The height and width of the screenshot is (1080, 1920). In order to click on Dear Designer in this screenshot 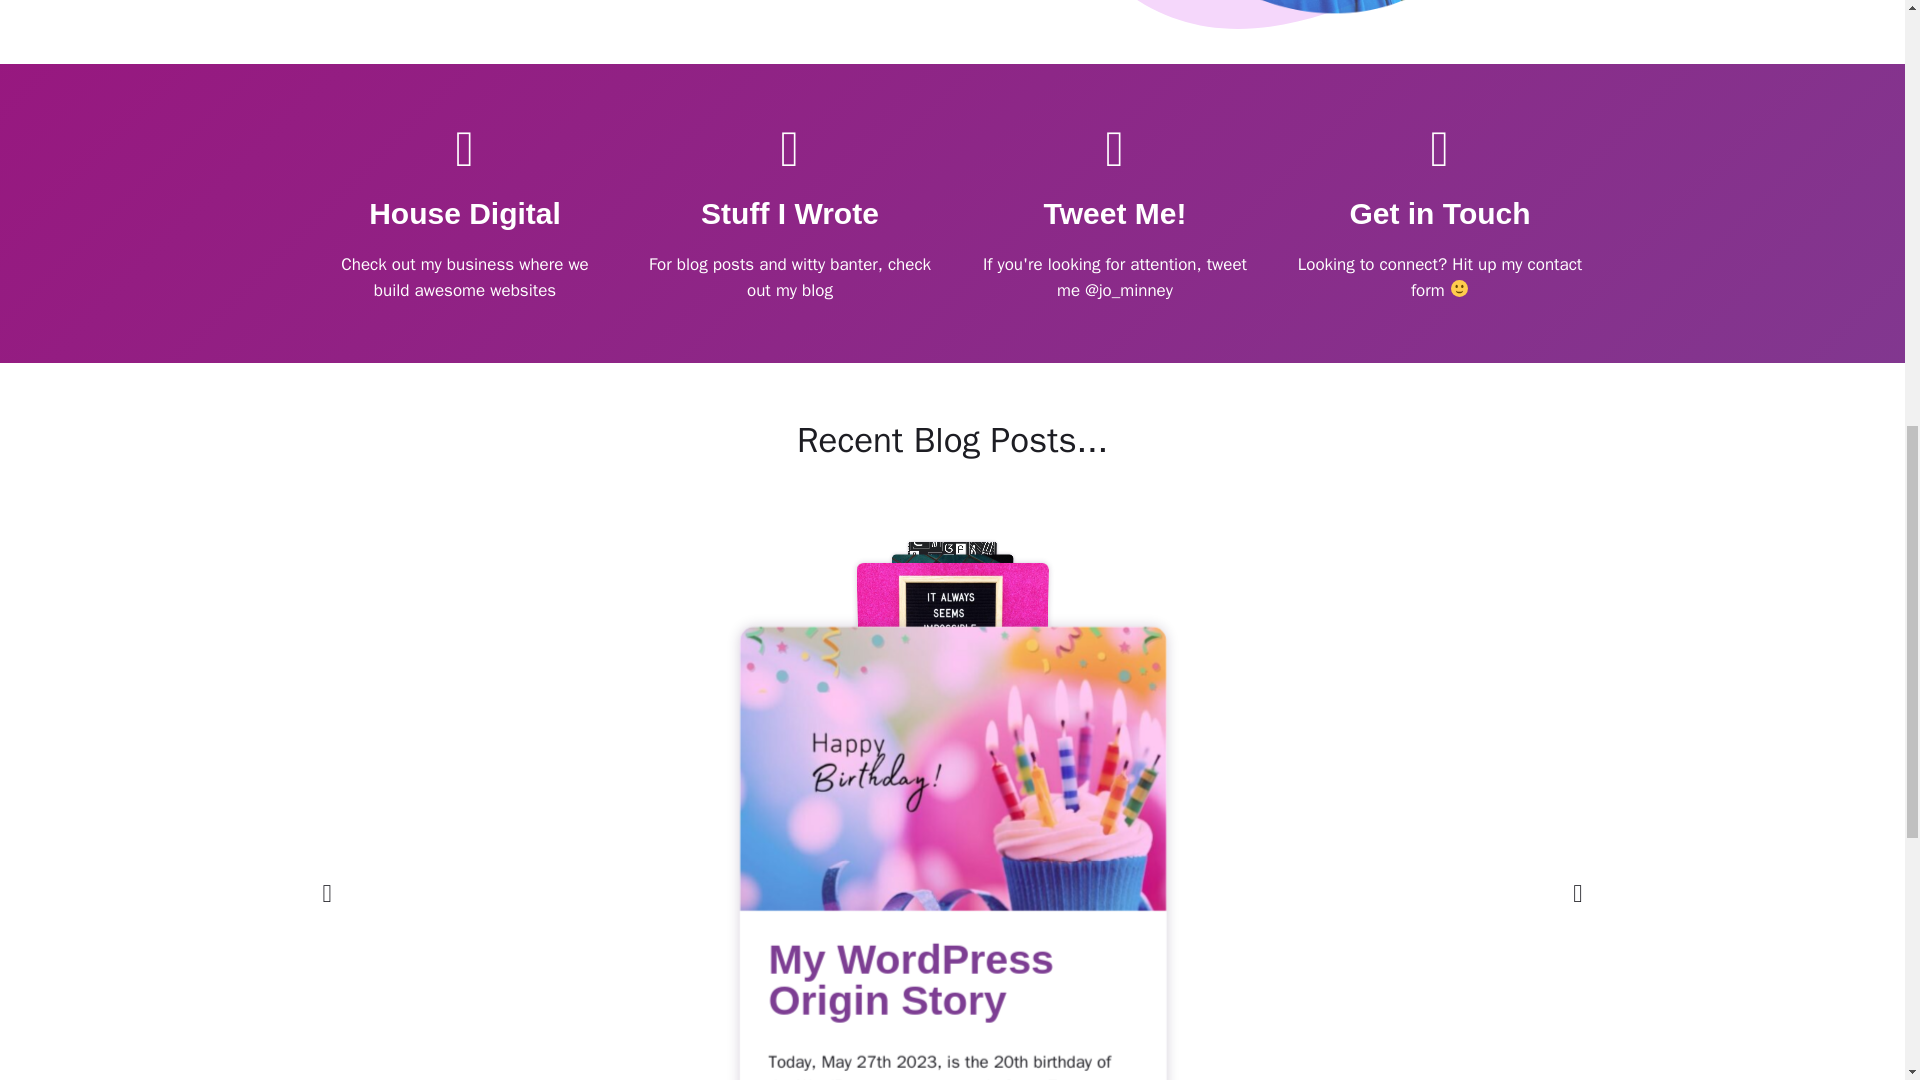, I will do `click(999, 660)`.